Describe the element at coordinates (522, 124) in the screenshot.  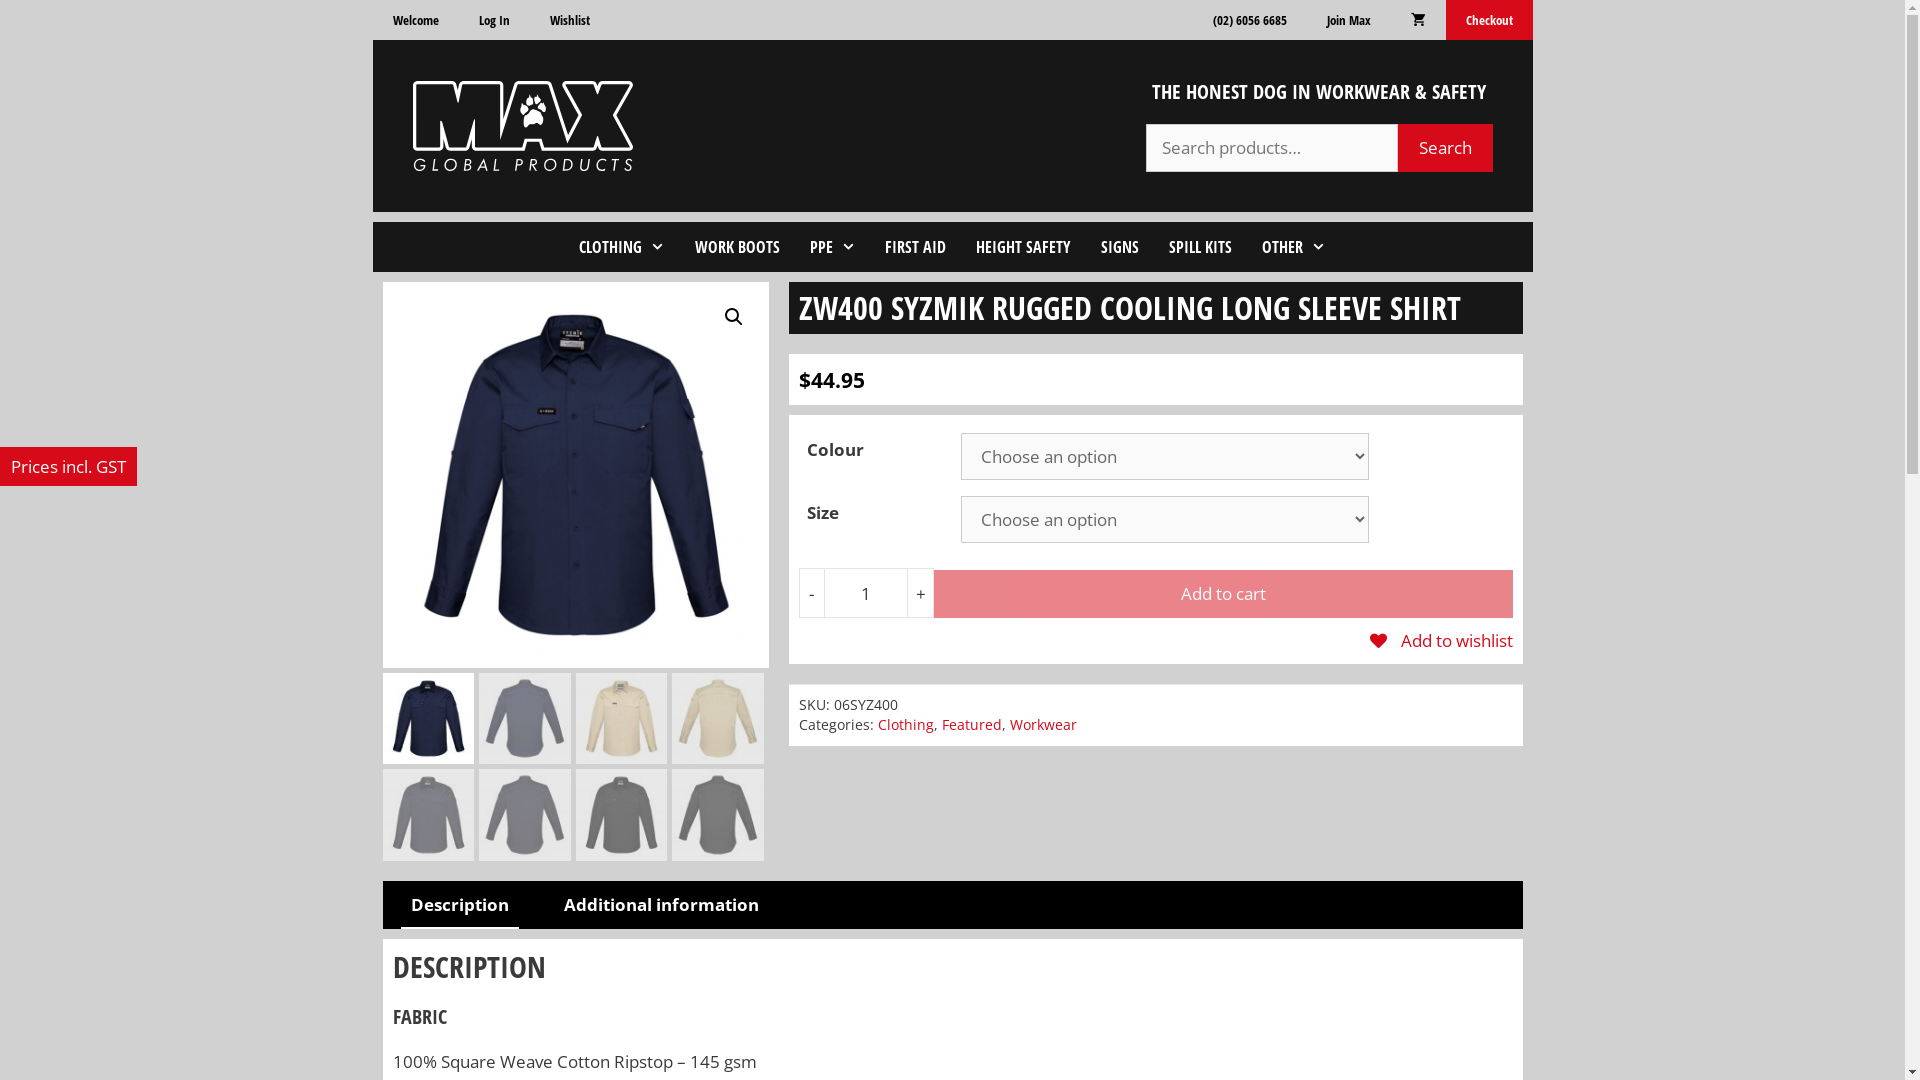
I see `Max Global Products` at that location.